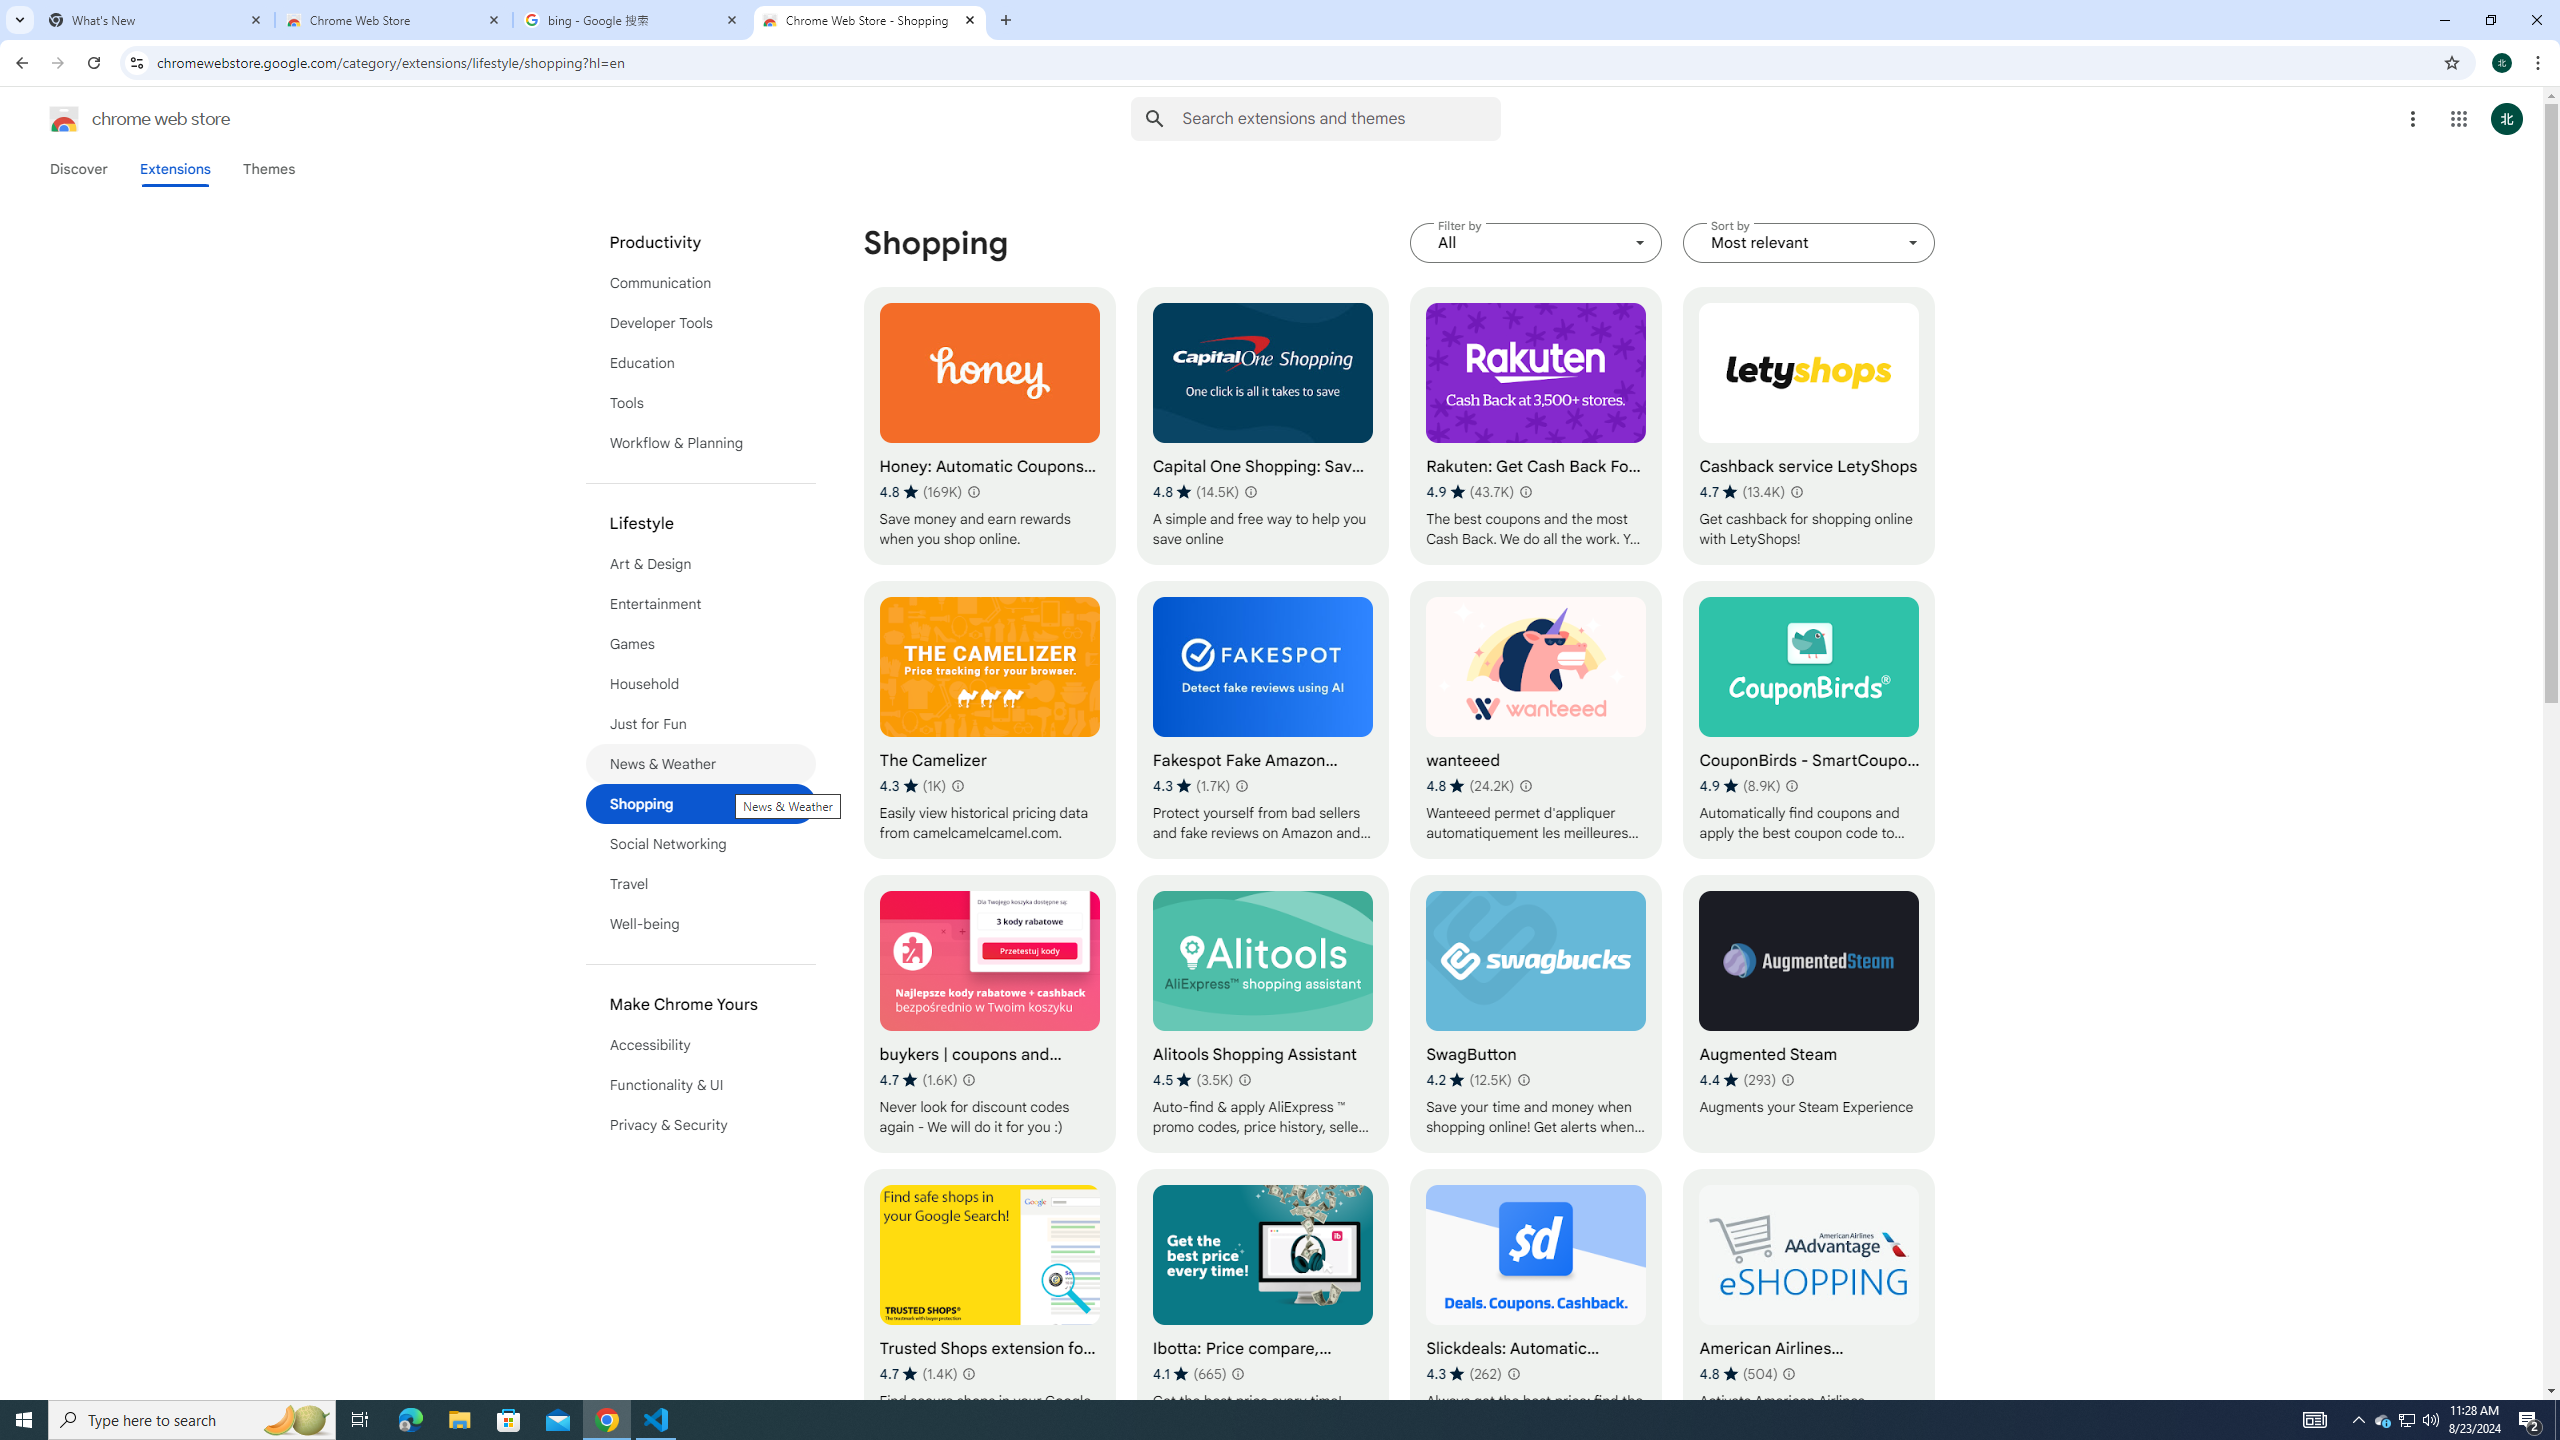  I want to click on Search input, so click(1341, 118).